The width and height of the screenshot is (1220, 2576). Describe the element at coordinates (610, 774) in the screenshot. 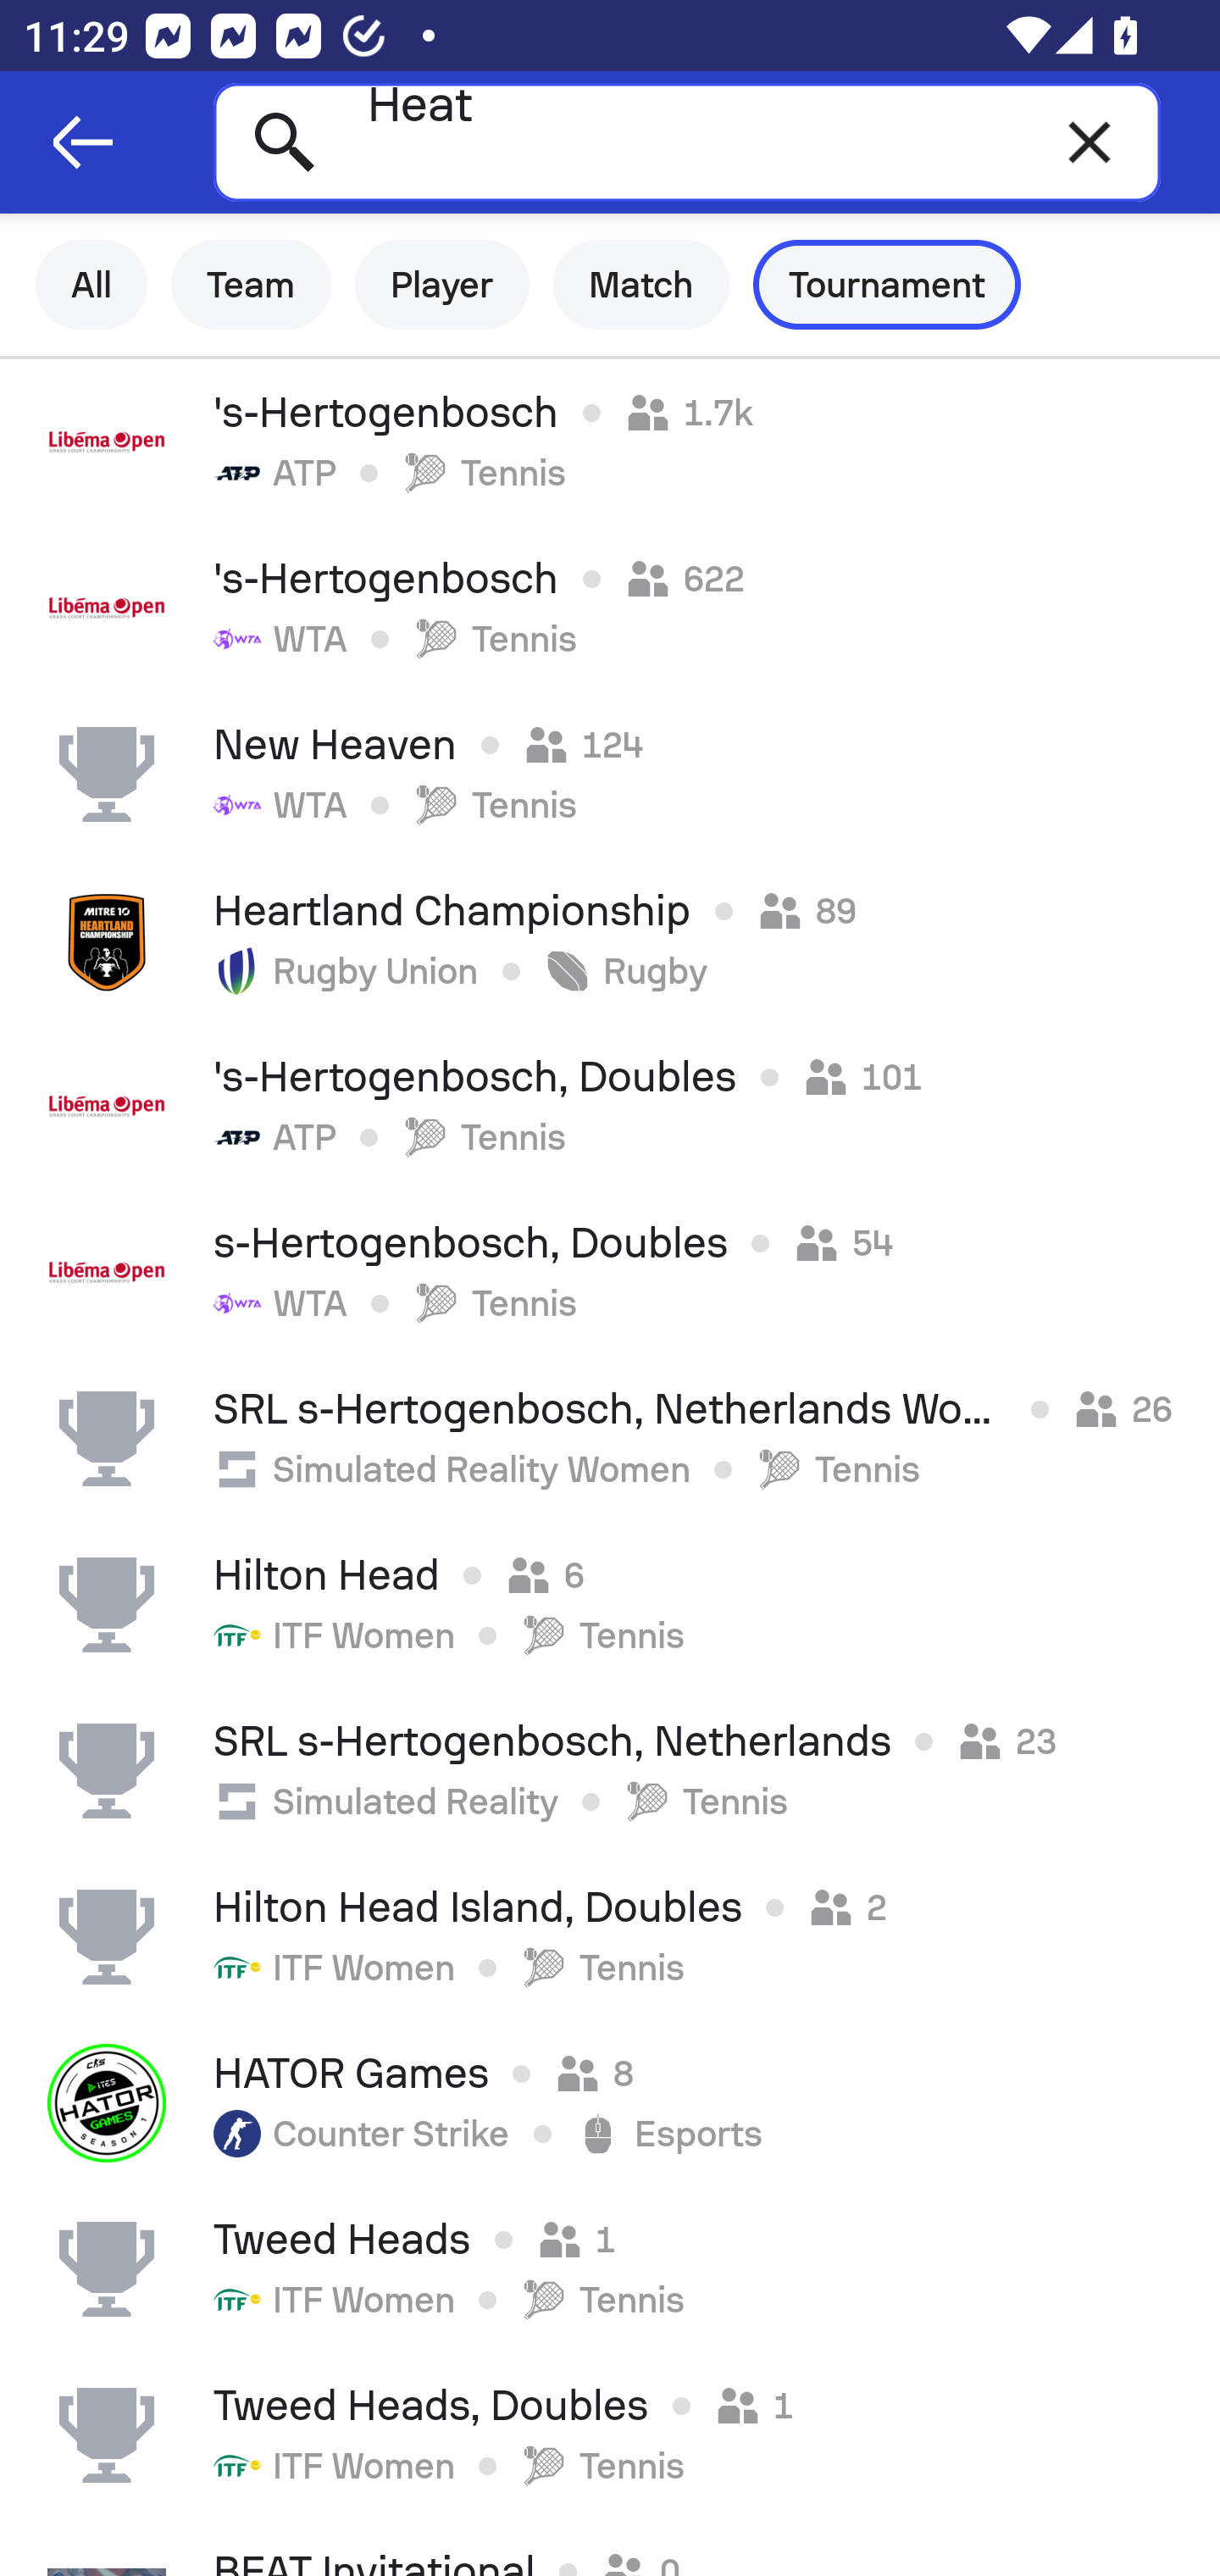

I see `New Heaven 124 WTA Tennis` at that location.